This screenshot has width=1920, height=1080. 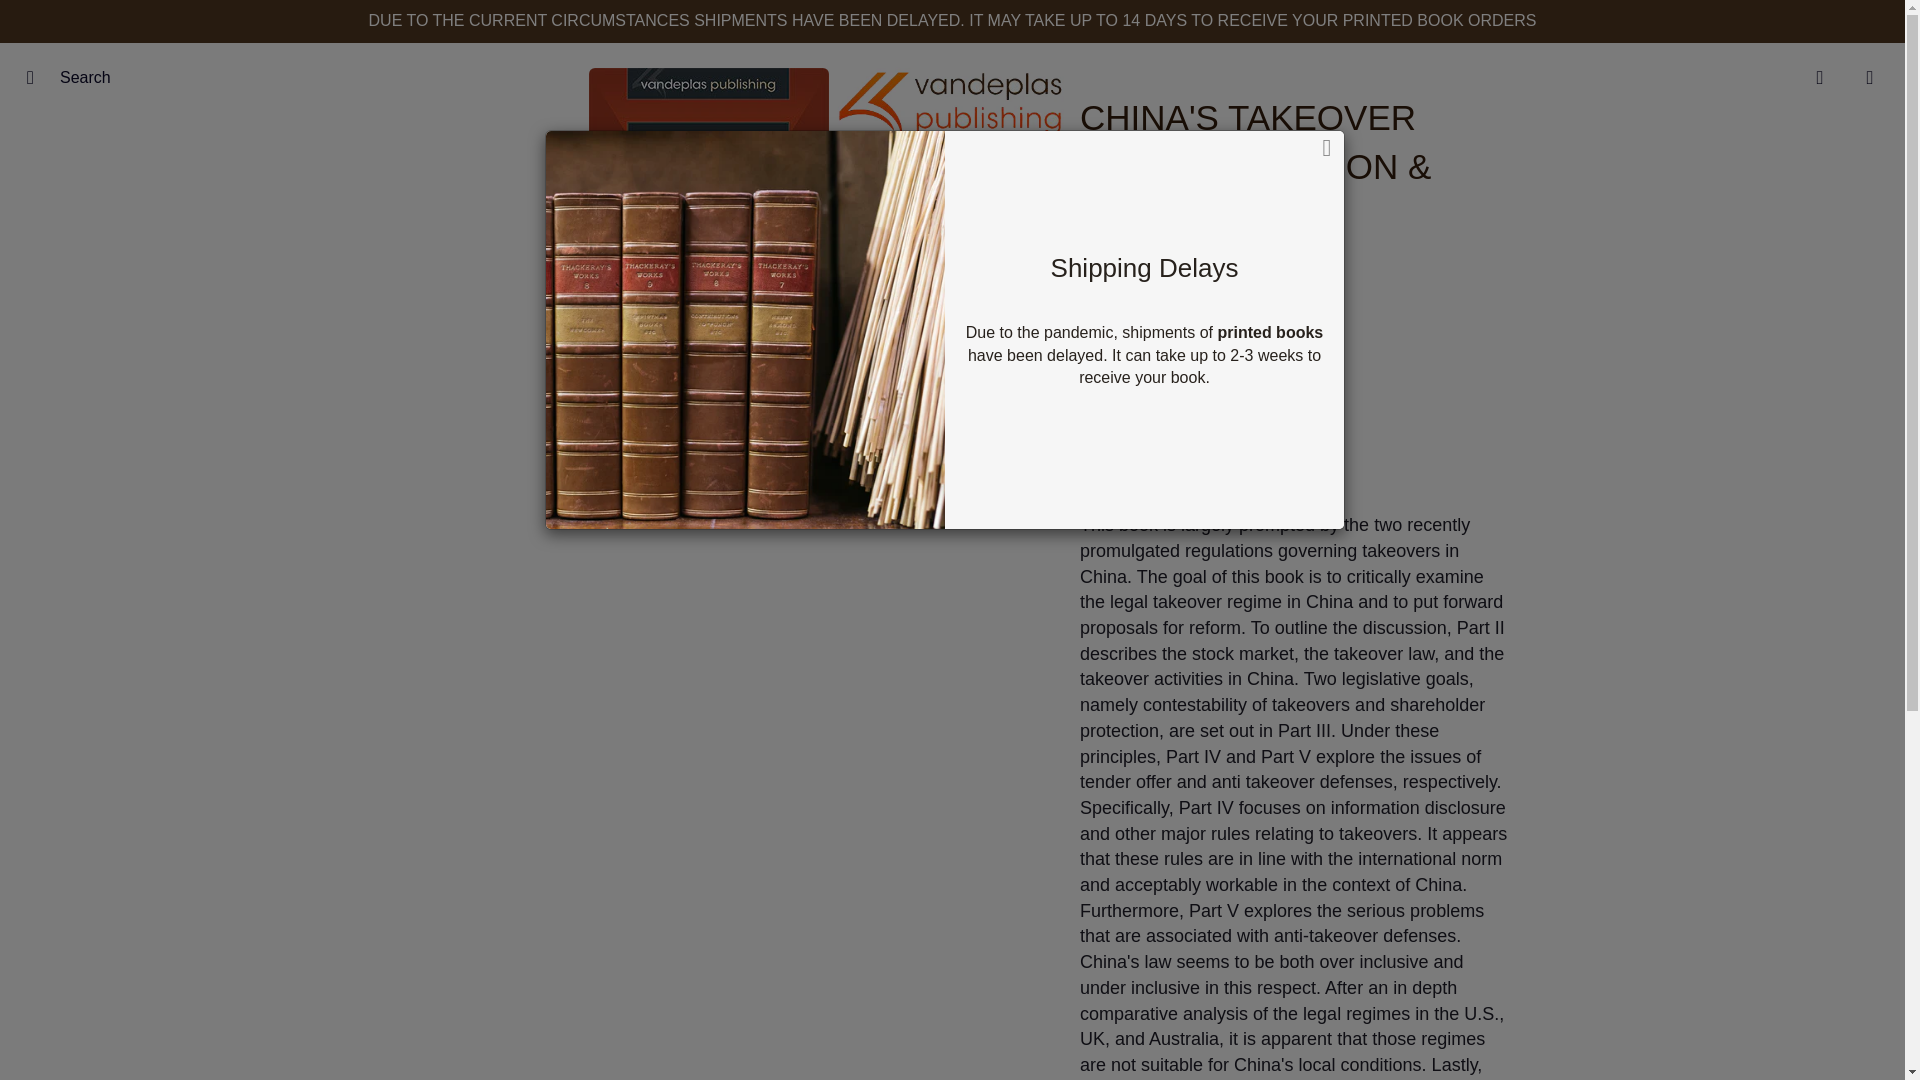 I want to click on CATALOG, so click(x=844, y=191).